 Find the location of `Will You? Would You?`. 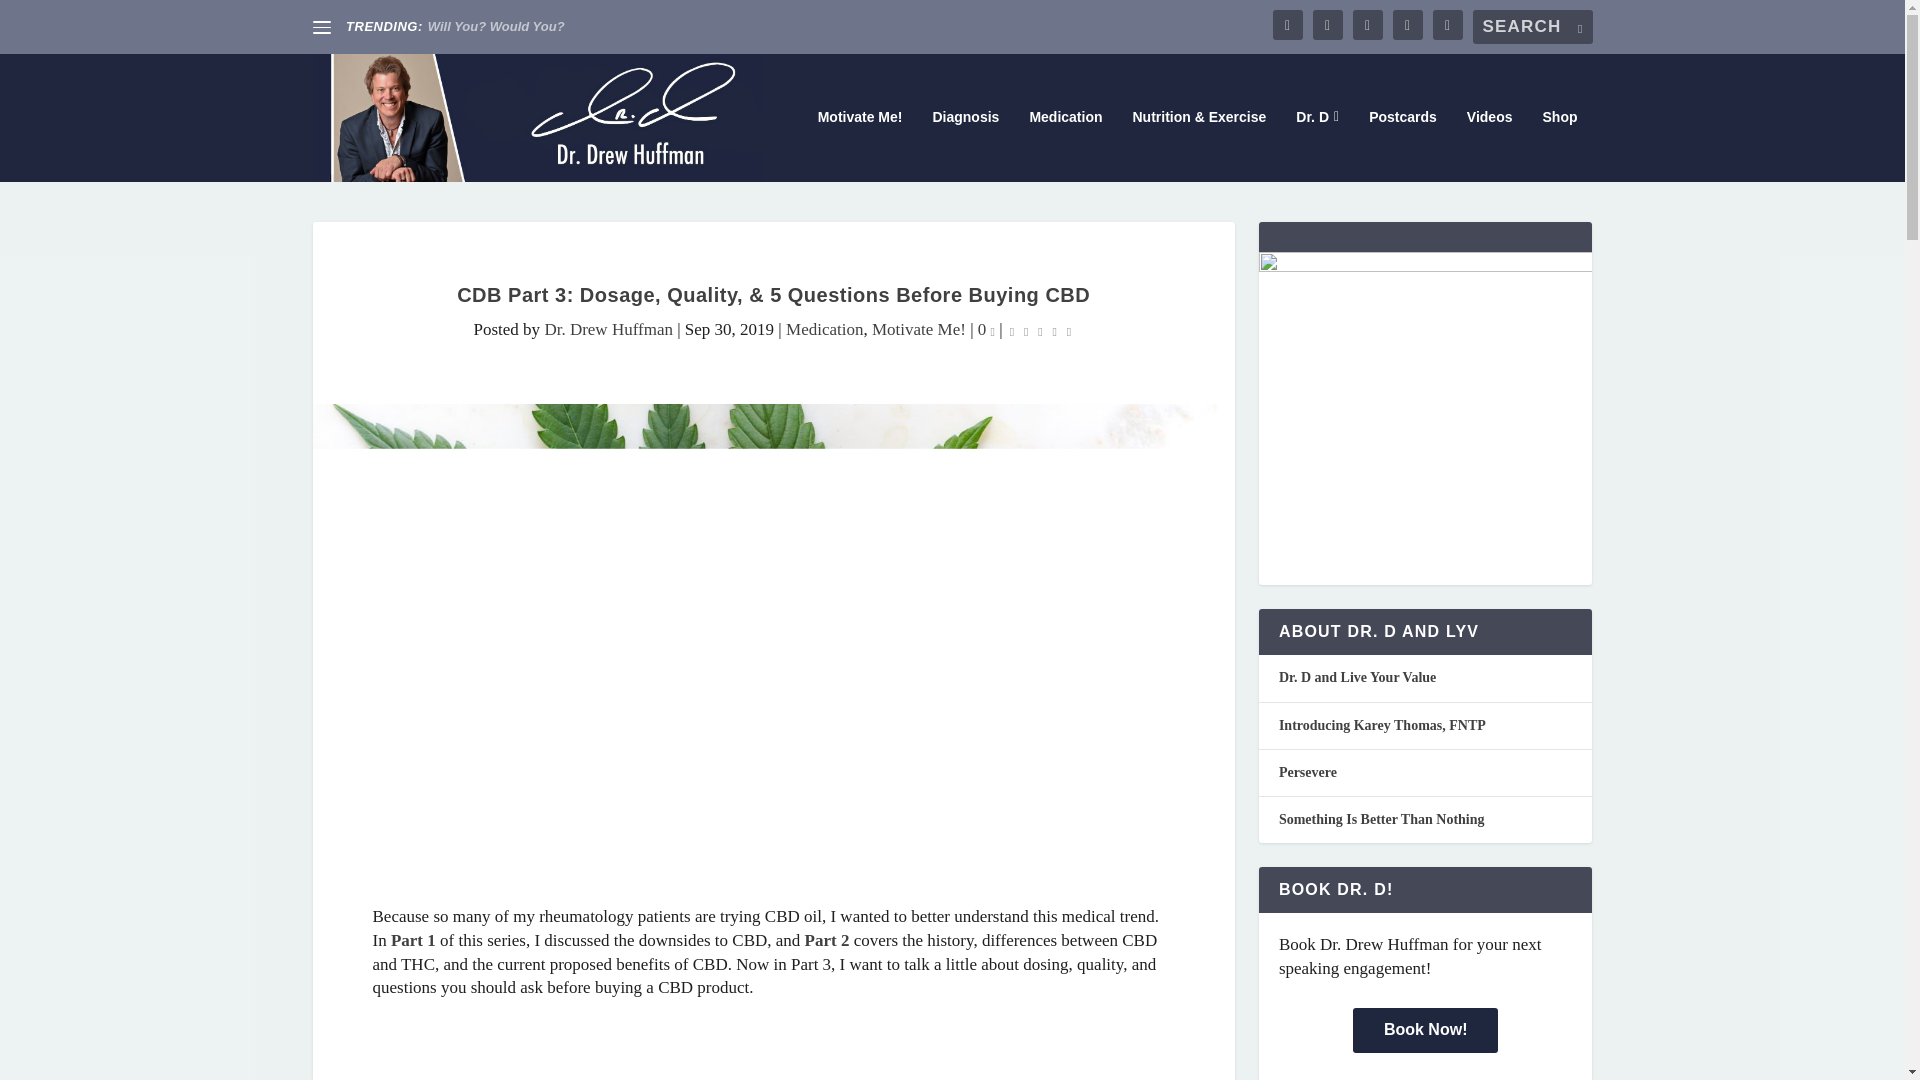

Will You? Would You? is located at coordinates (496, 26).